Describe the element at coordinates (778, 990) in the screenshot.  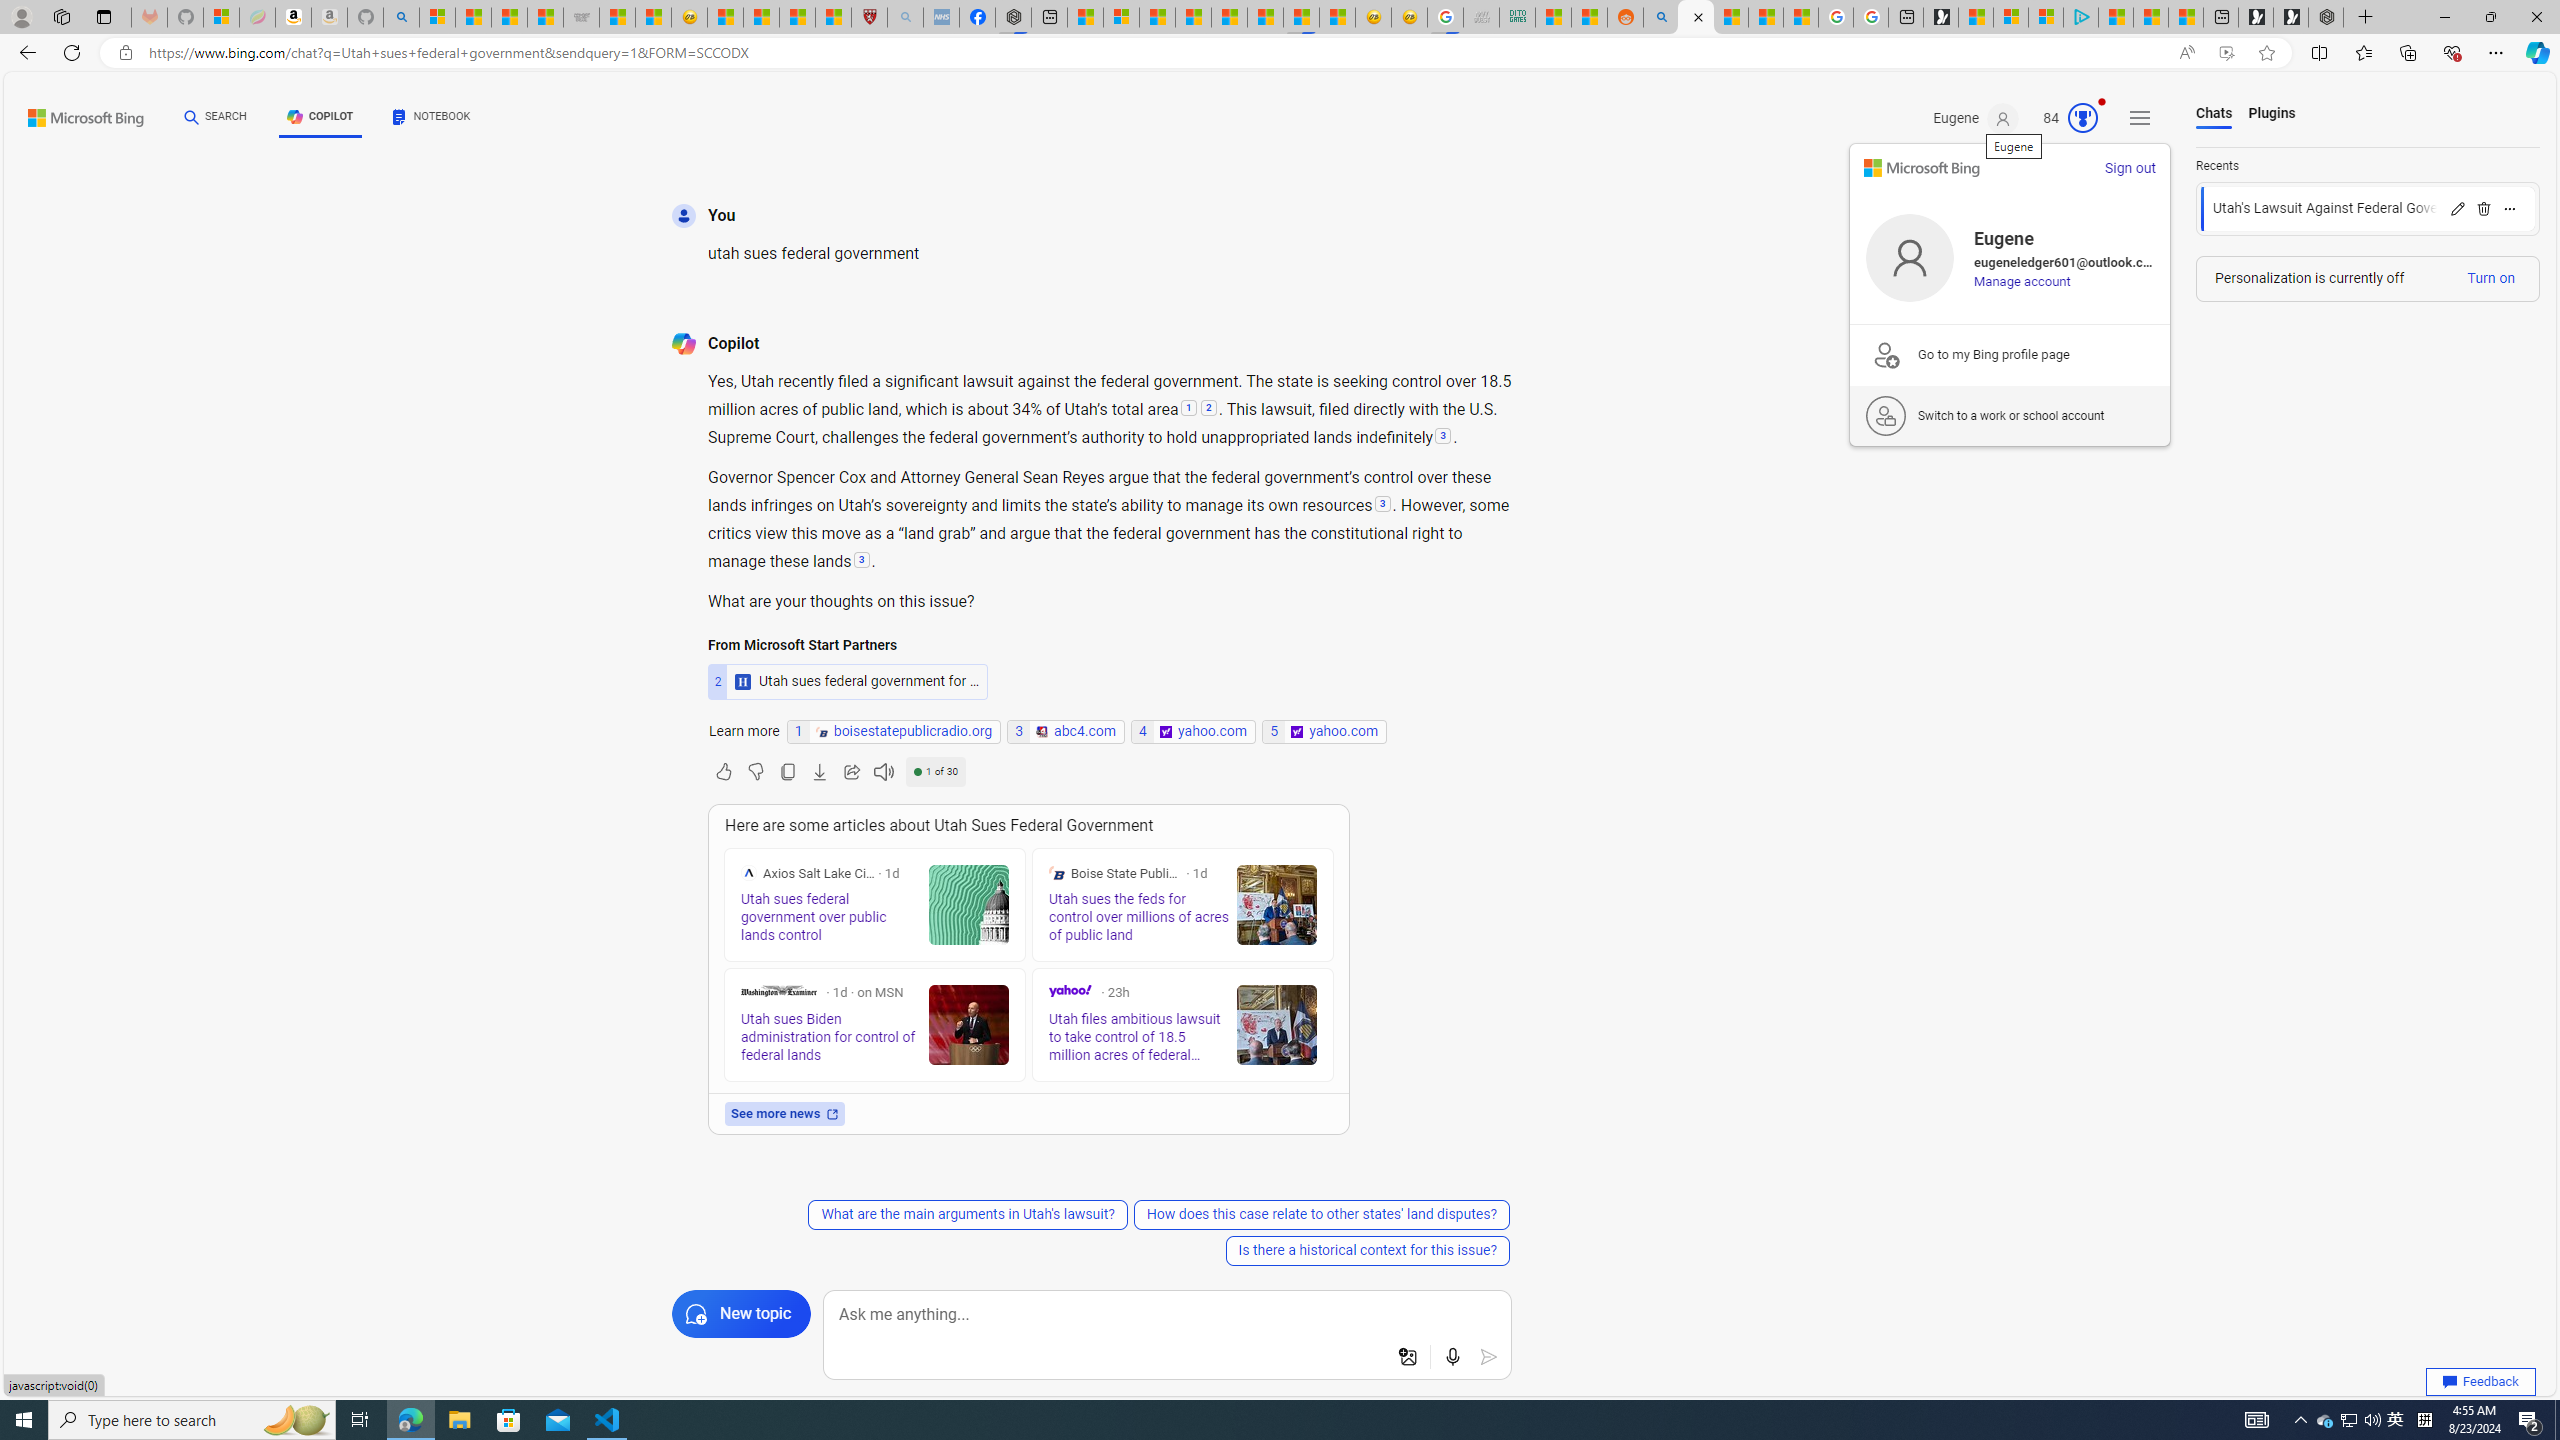
I see `Washington Examiner on MSN.com` at that location.